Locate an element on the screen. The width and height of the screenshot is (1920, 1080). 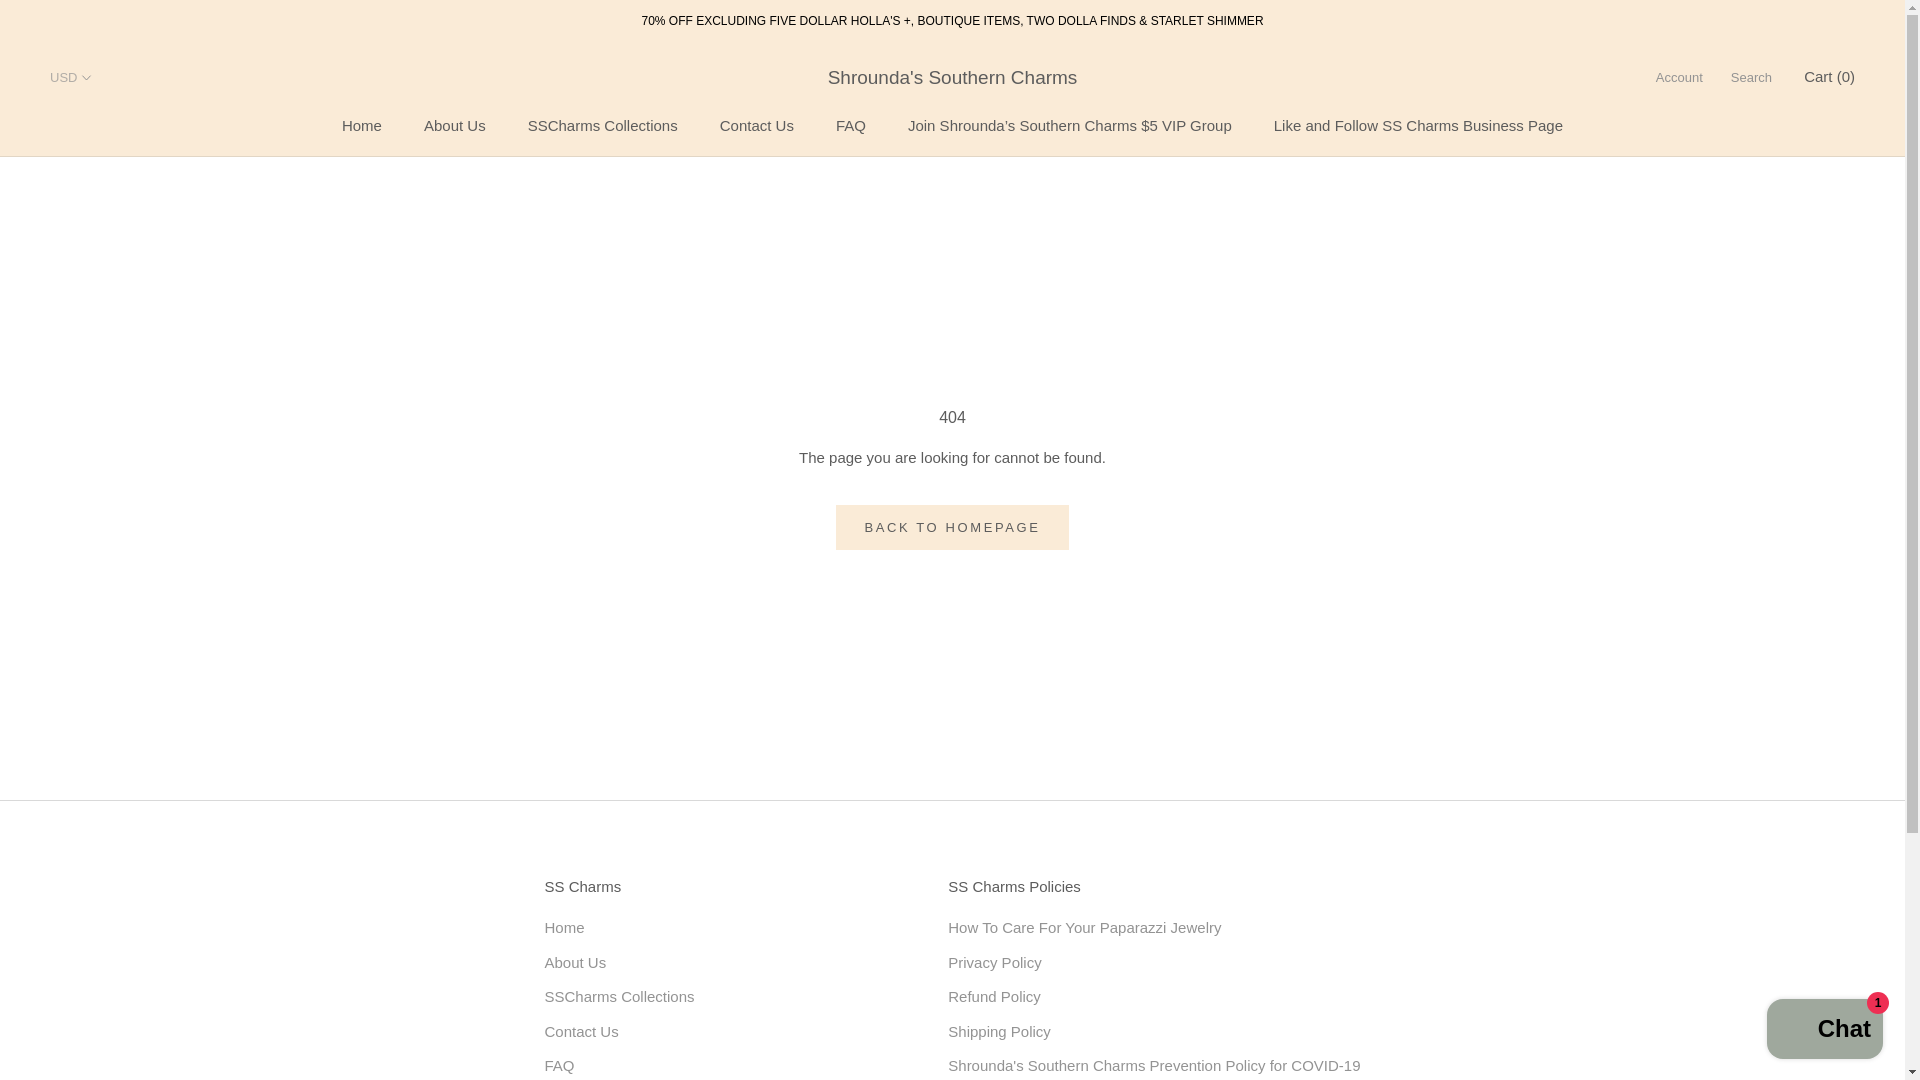
Shopify online store chat is located at coordinates (602, 124).